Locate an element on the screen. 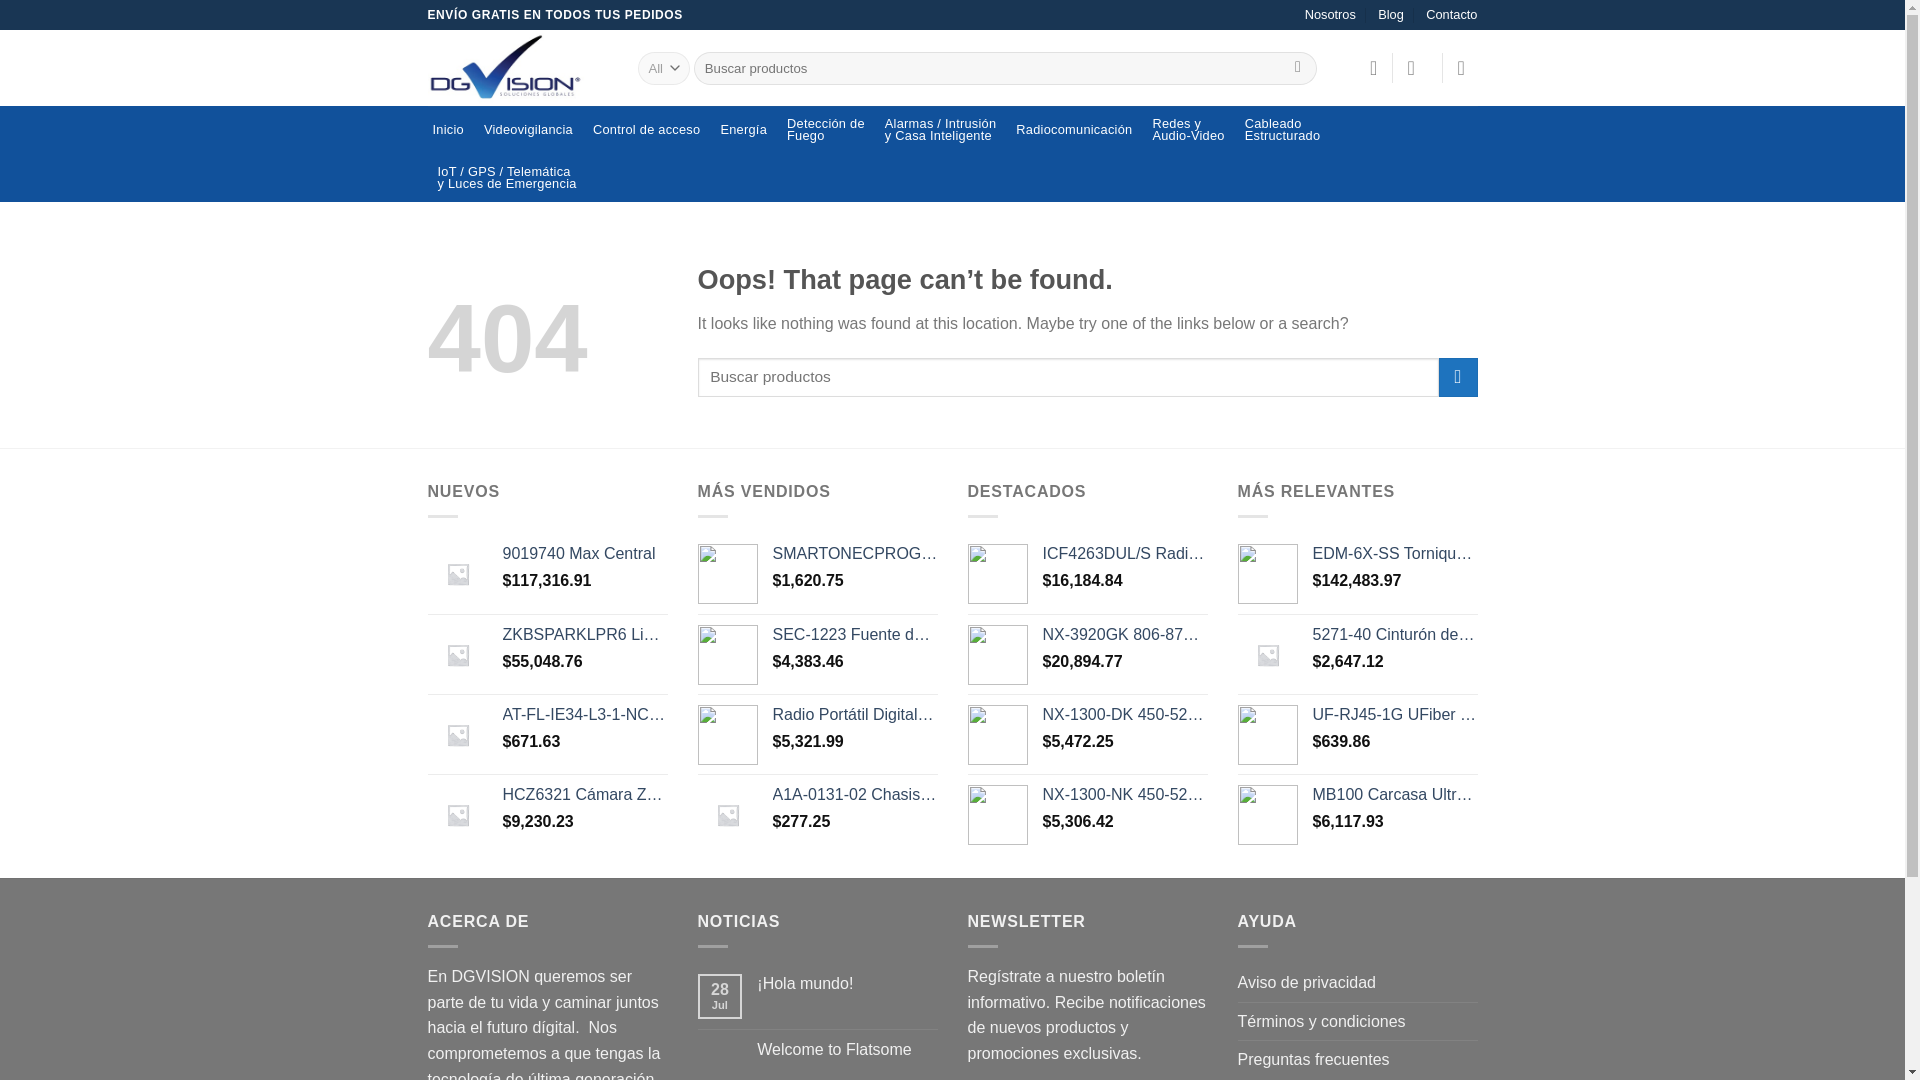  Nosotros is located at coordinates (854, 635).